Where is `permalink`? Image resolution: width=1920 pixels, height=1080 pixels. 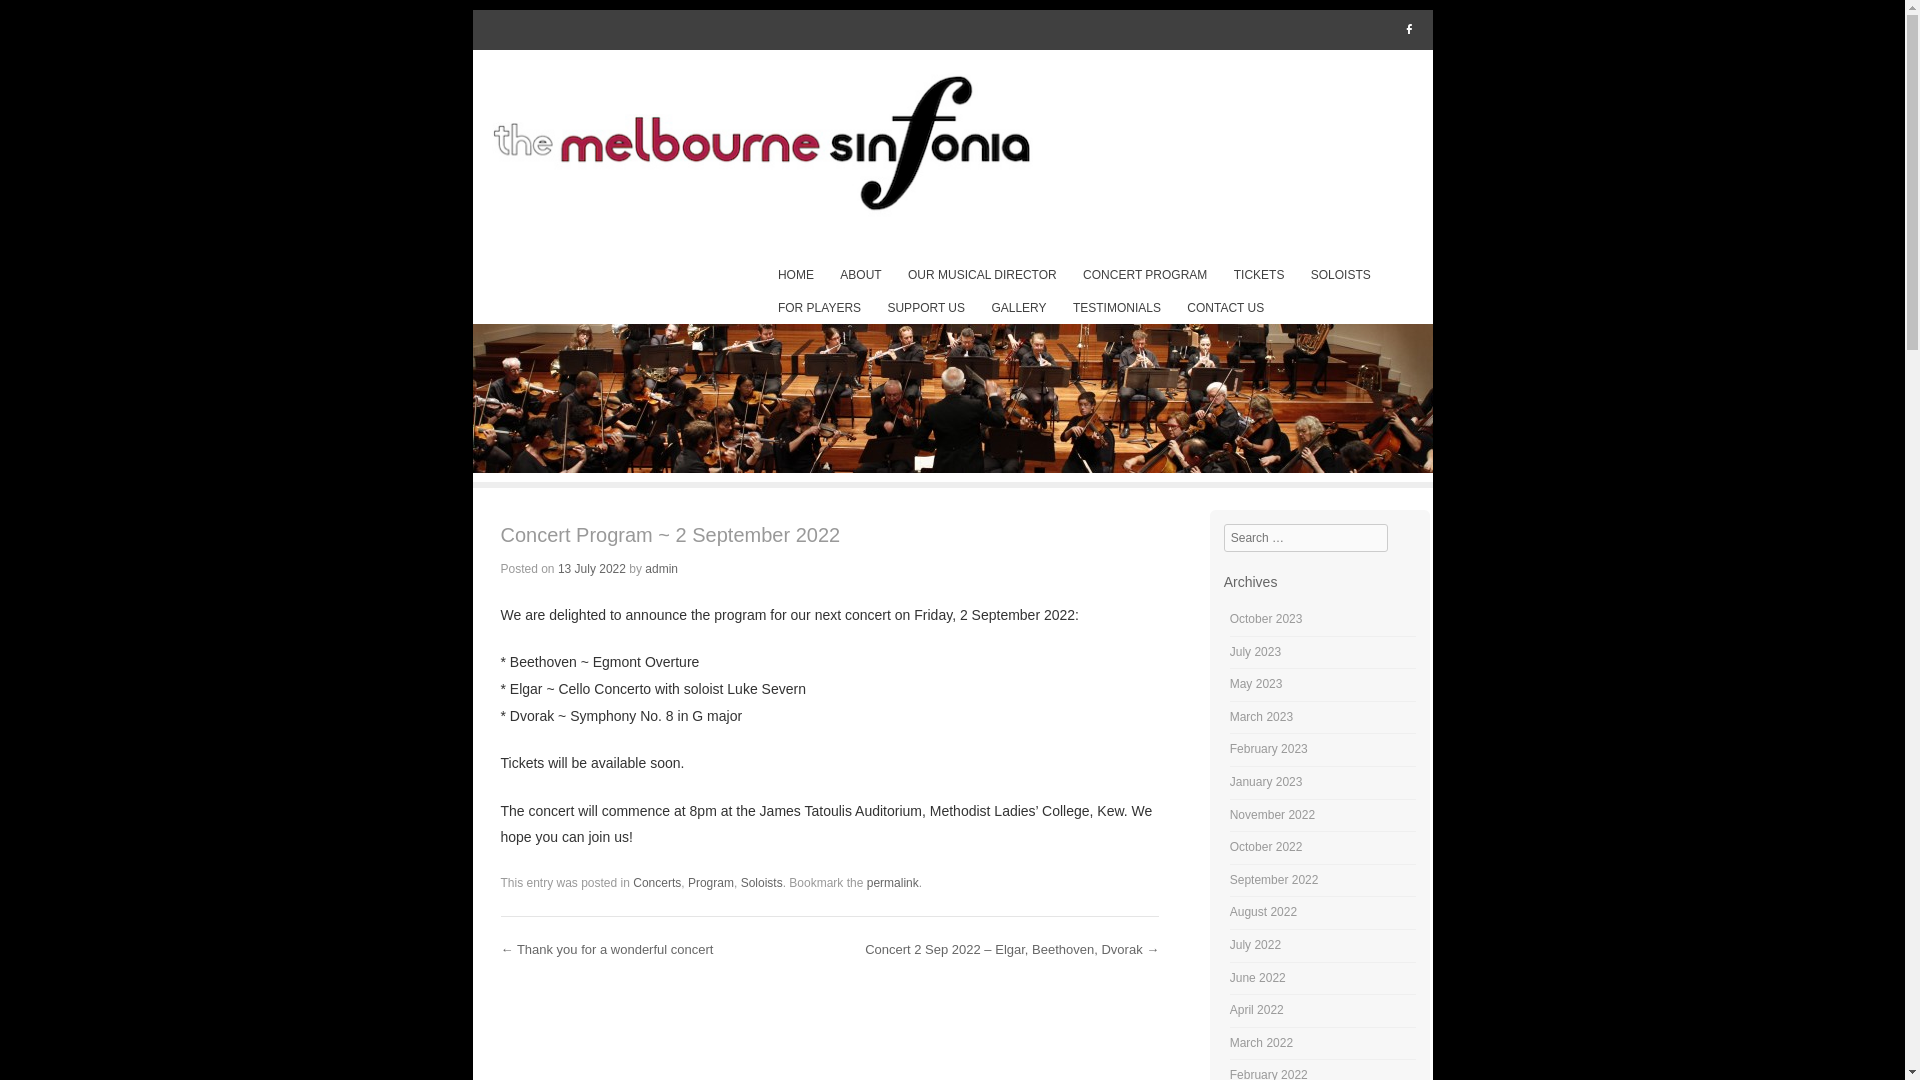
permalink is located at coordinates (893, 883).